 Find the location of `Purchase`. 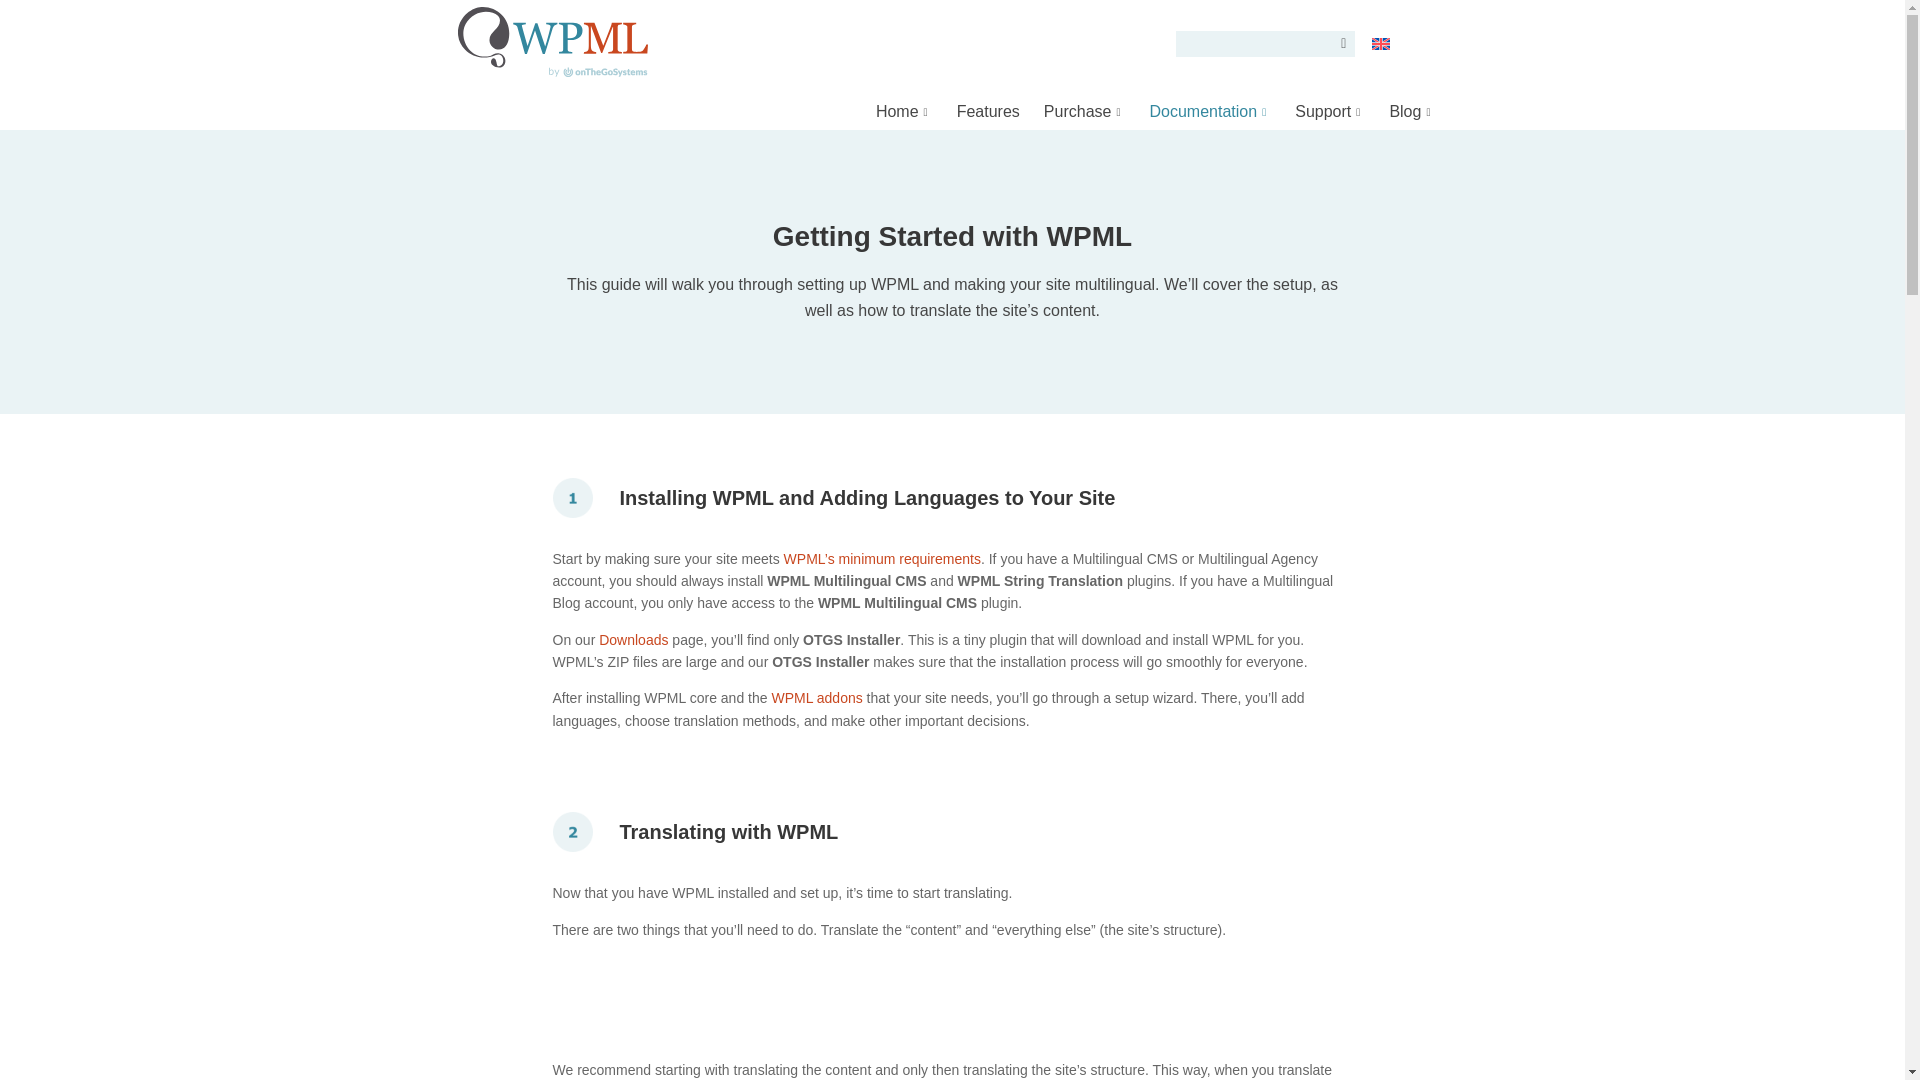

Purchase is located at coordinates (1085, 110).